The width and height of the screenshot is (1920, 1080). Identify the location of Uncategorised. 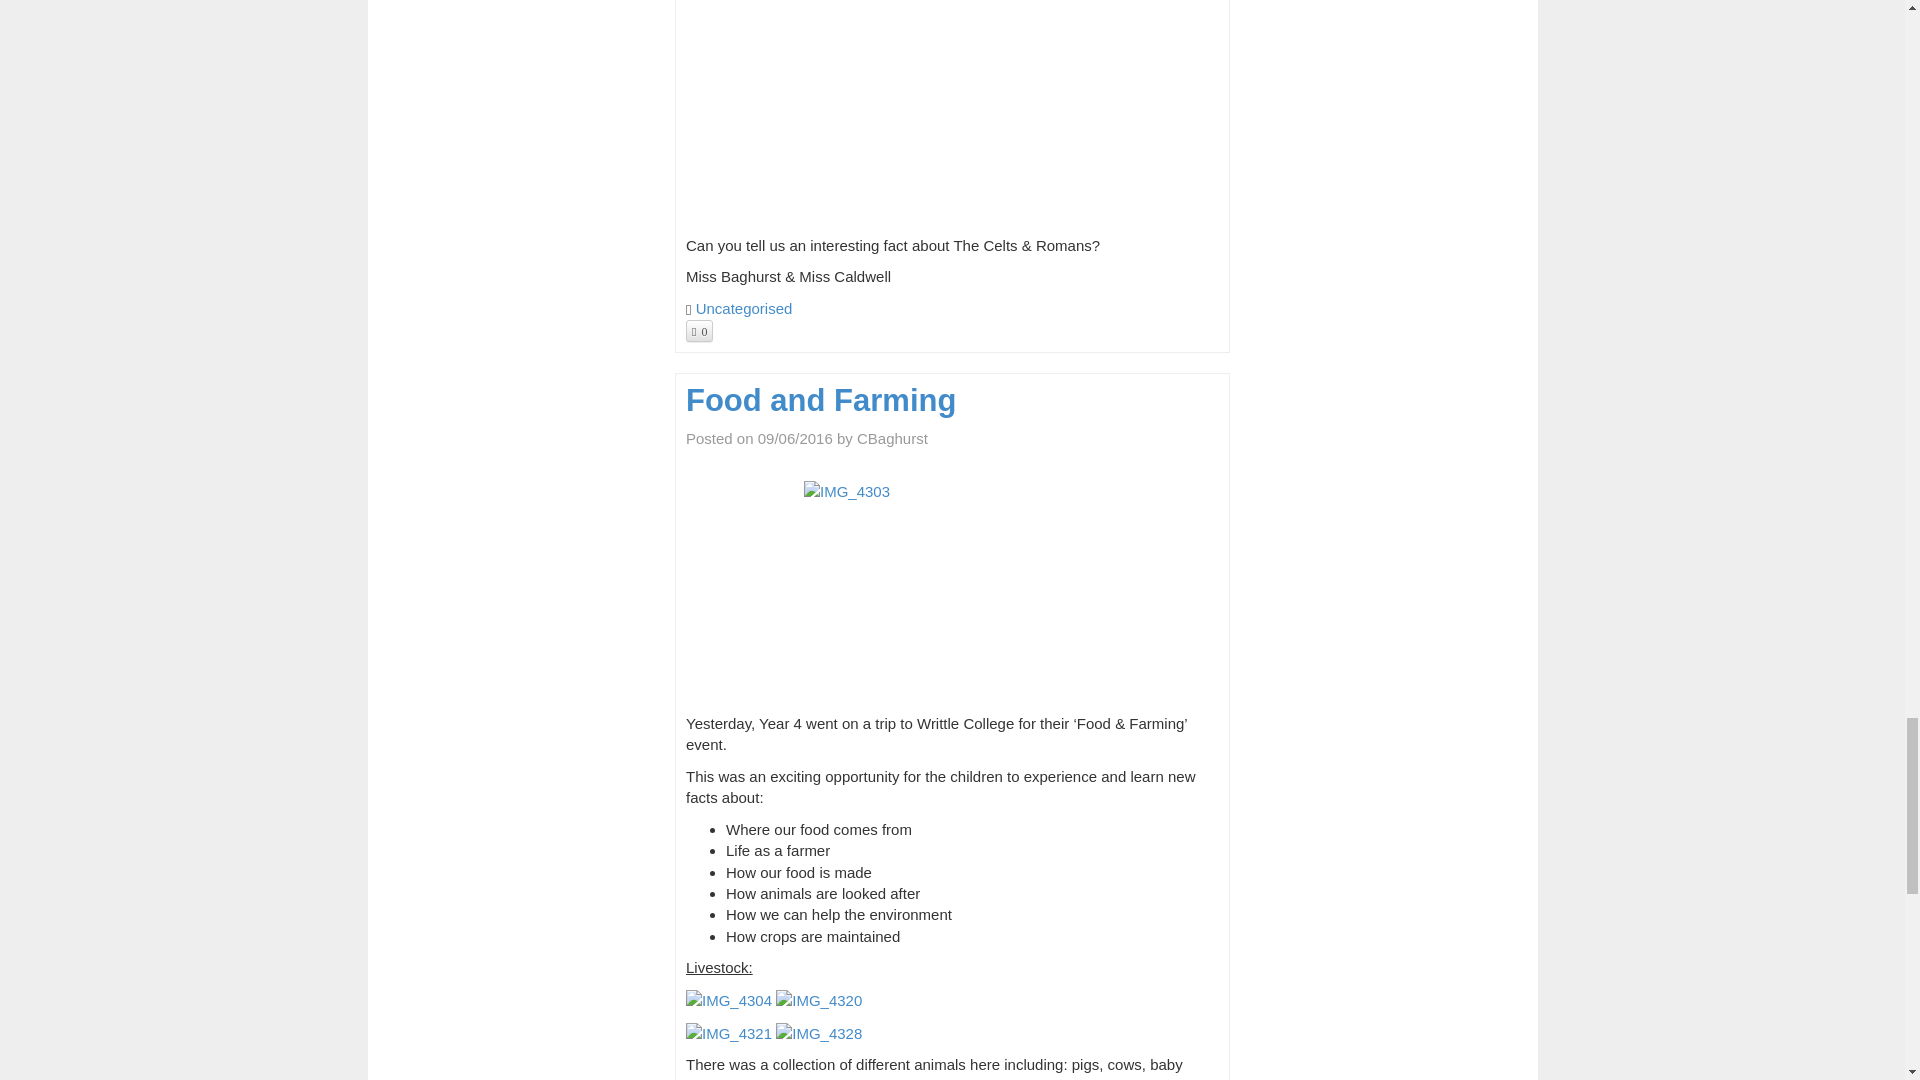
(744, 308).